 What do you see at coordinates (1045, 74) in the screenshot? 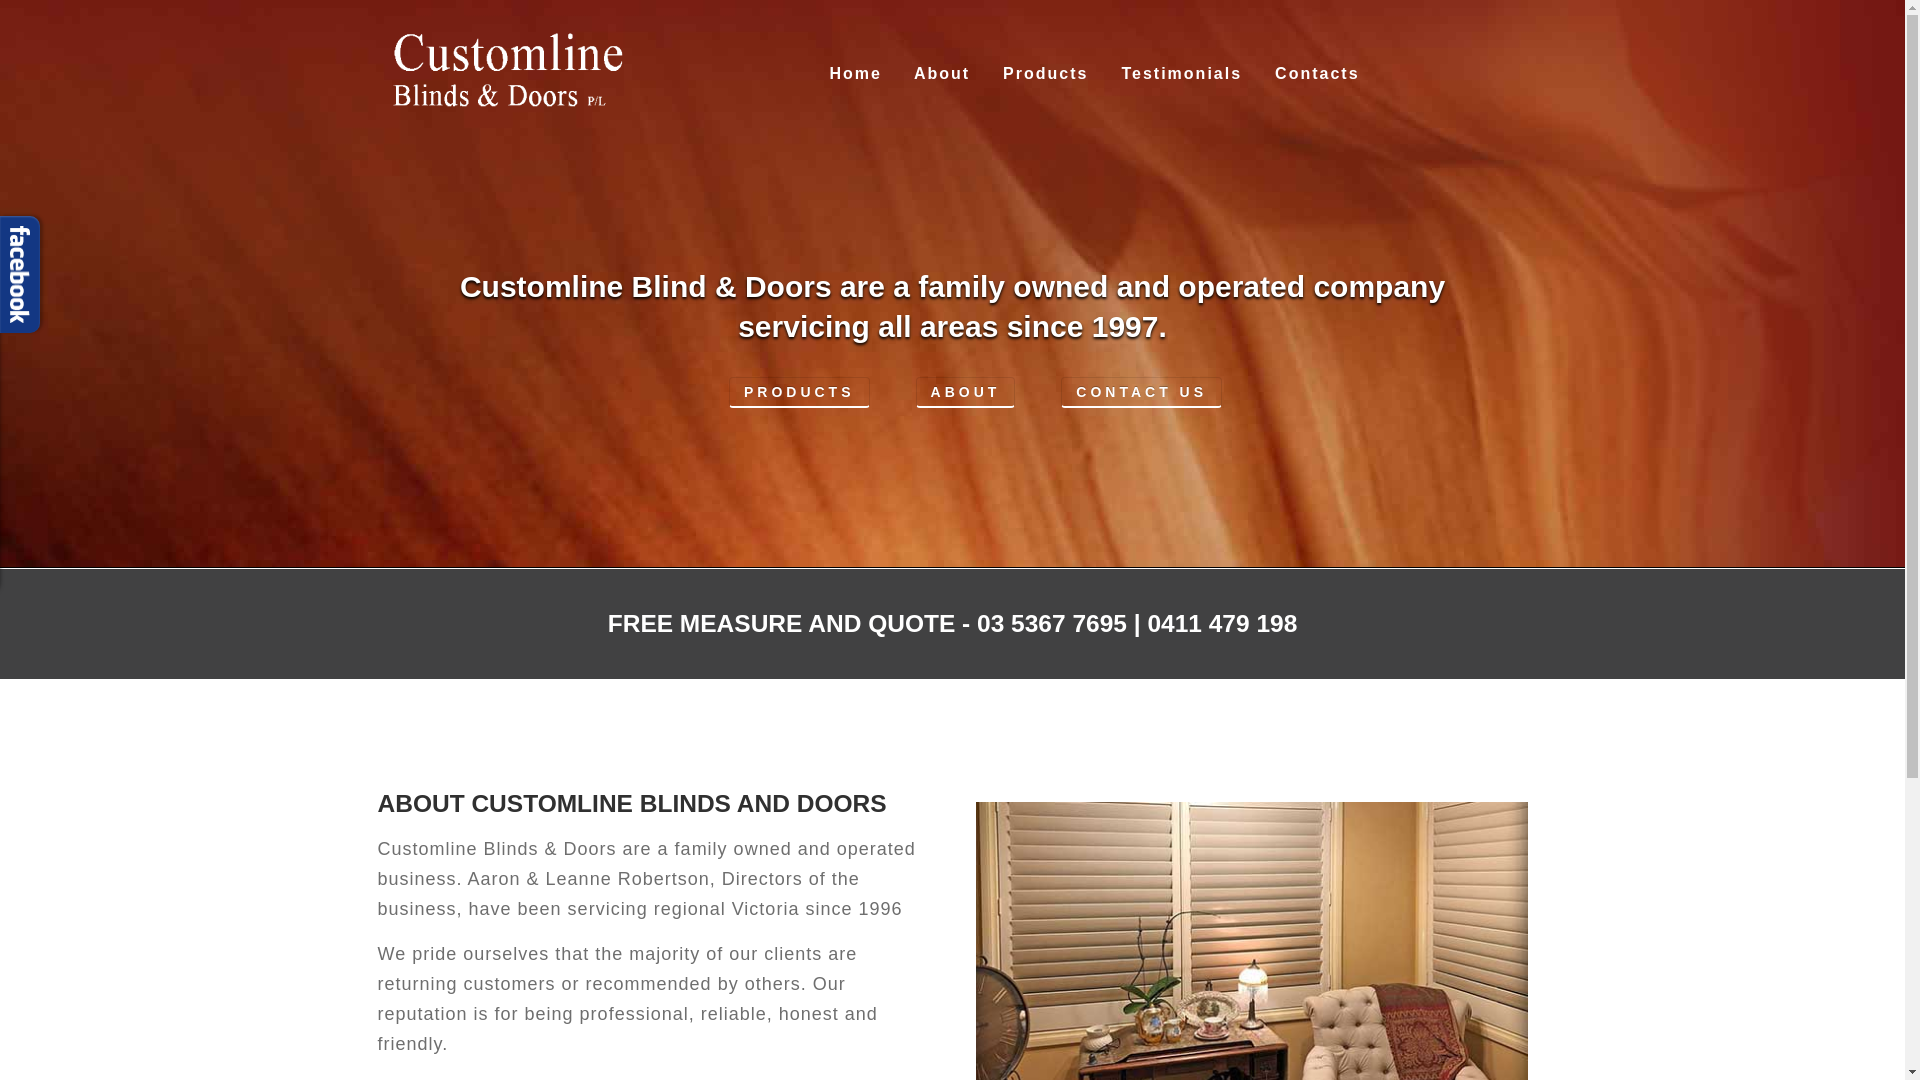
I see `Products` at bounding box center [1045, 74].